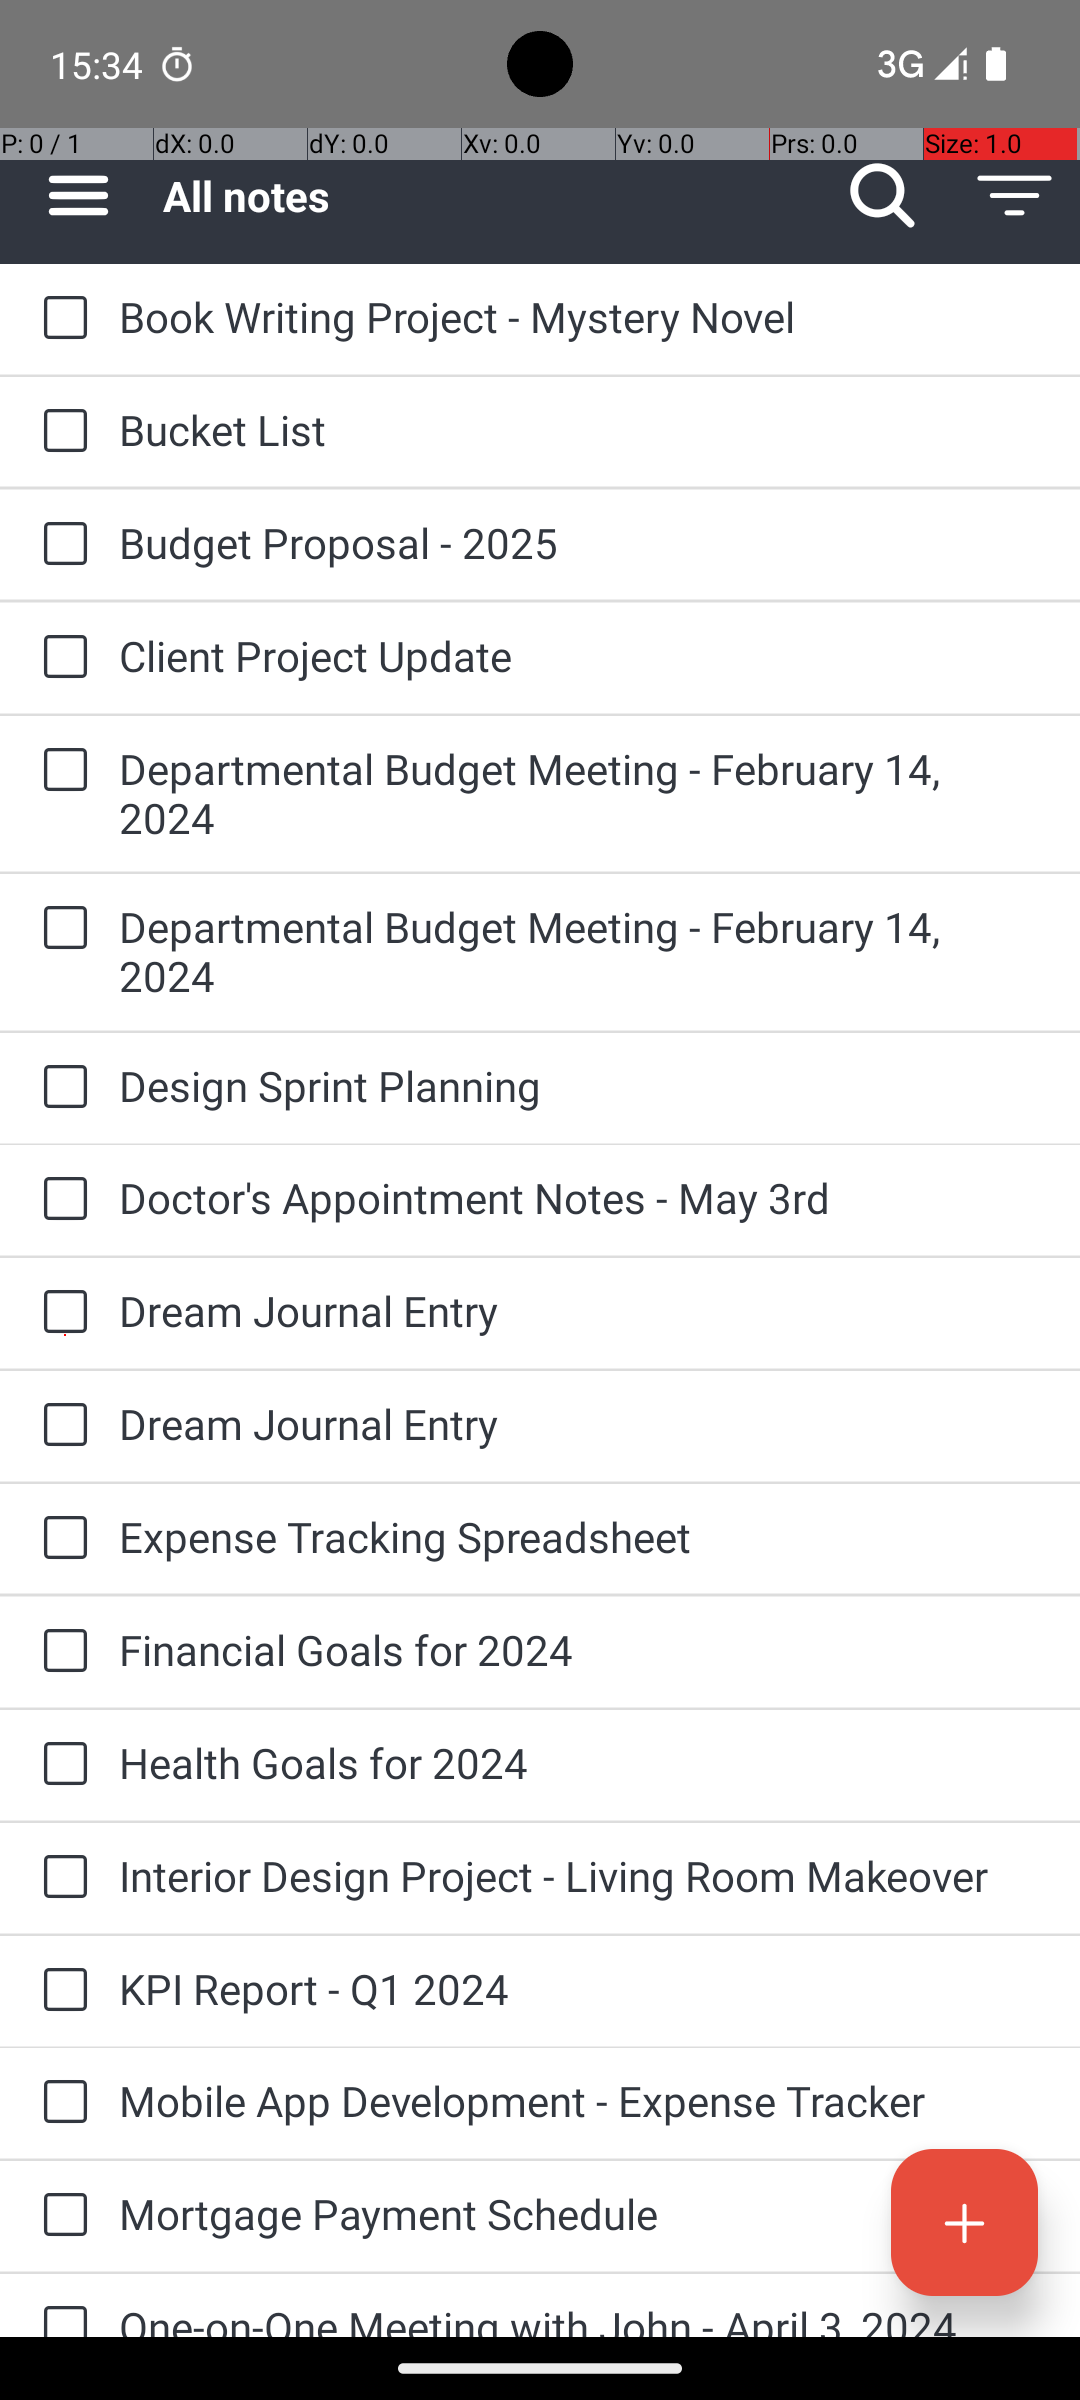 Image resolution: width=1080 pixels, height=2400 pixels. What do you see at coordinates (60, 1312) in the screenshot?
I see `to-do: Dream Journal Entry` at bounding box center [60, 1312].